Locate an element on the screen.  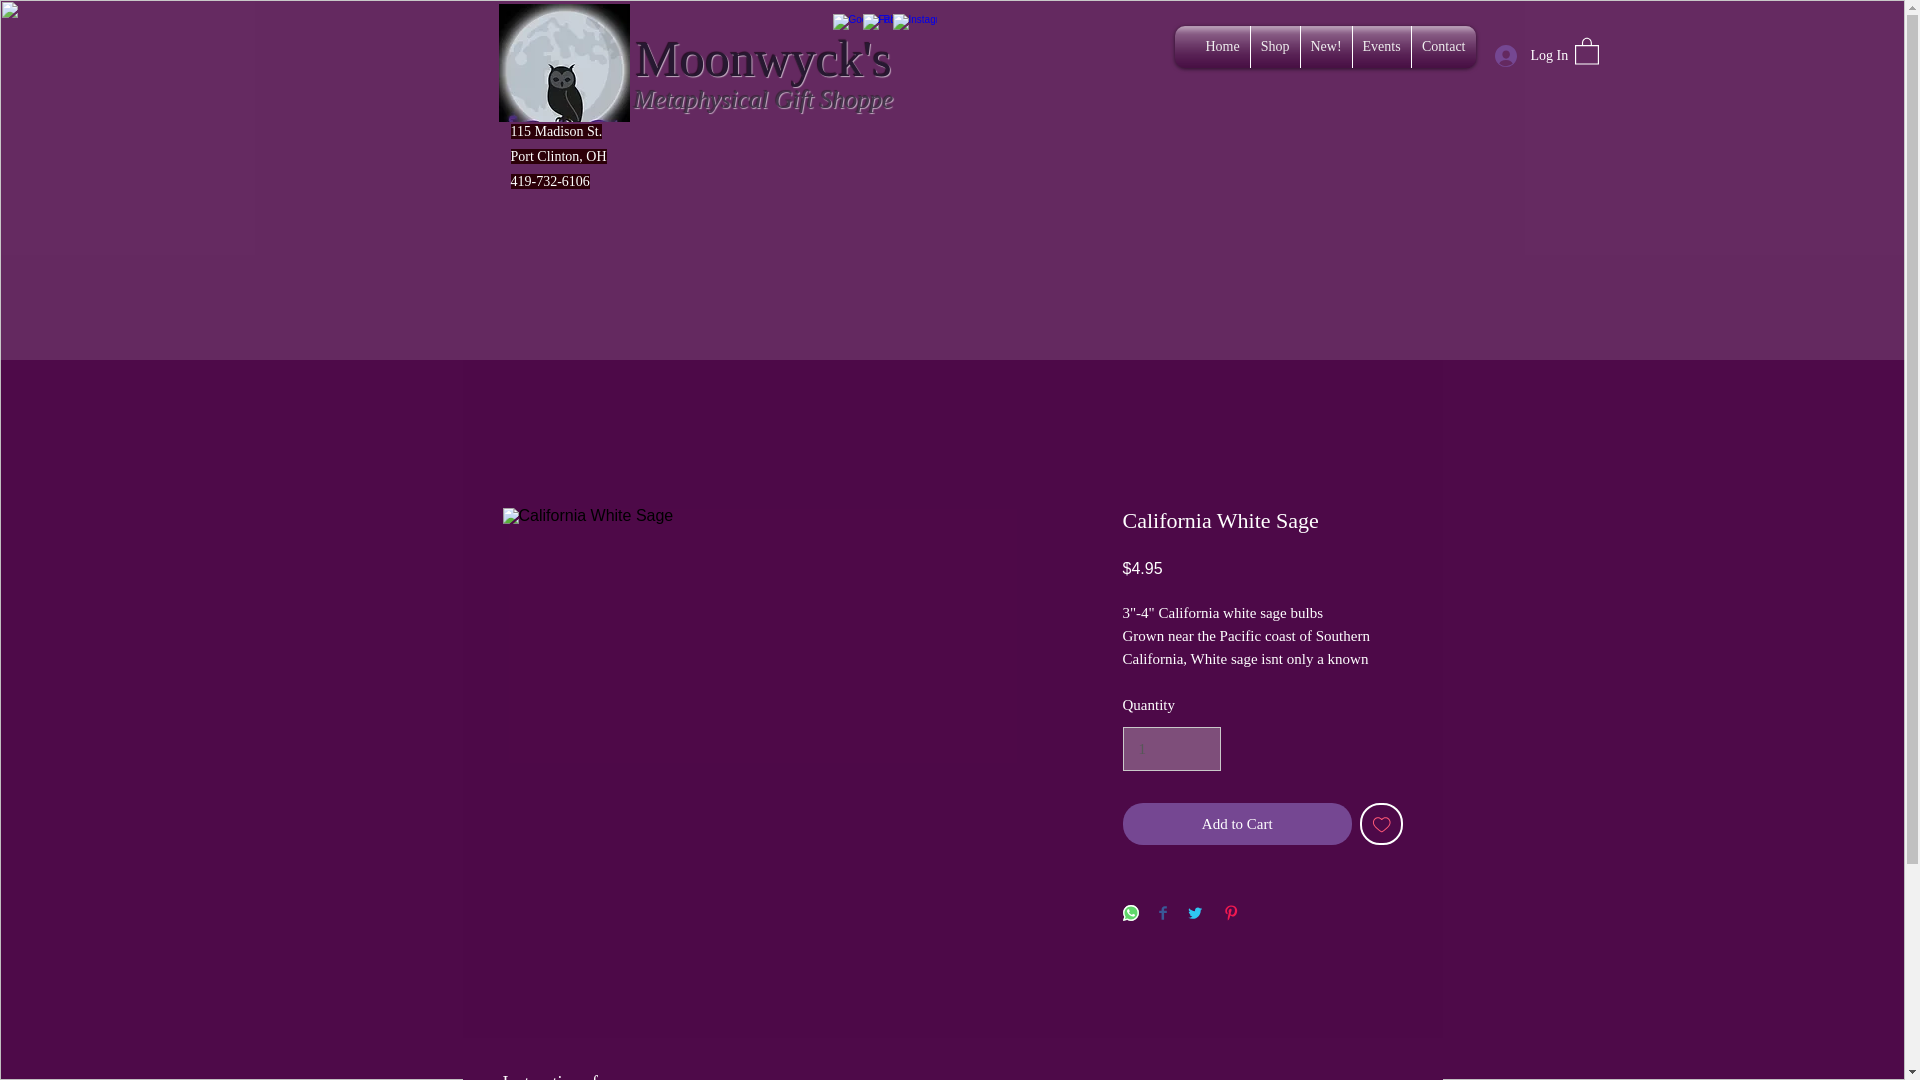
1 is located at coordinates (1170, 748).